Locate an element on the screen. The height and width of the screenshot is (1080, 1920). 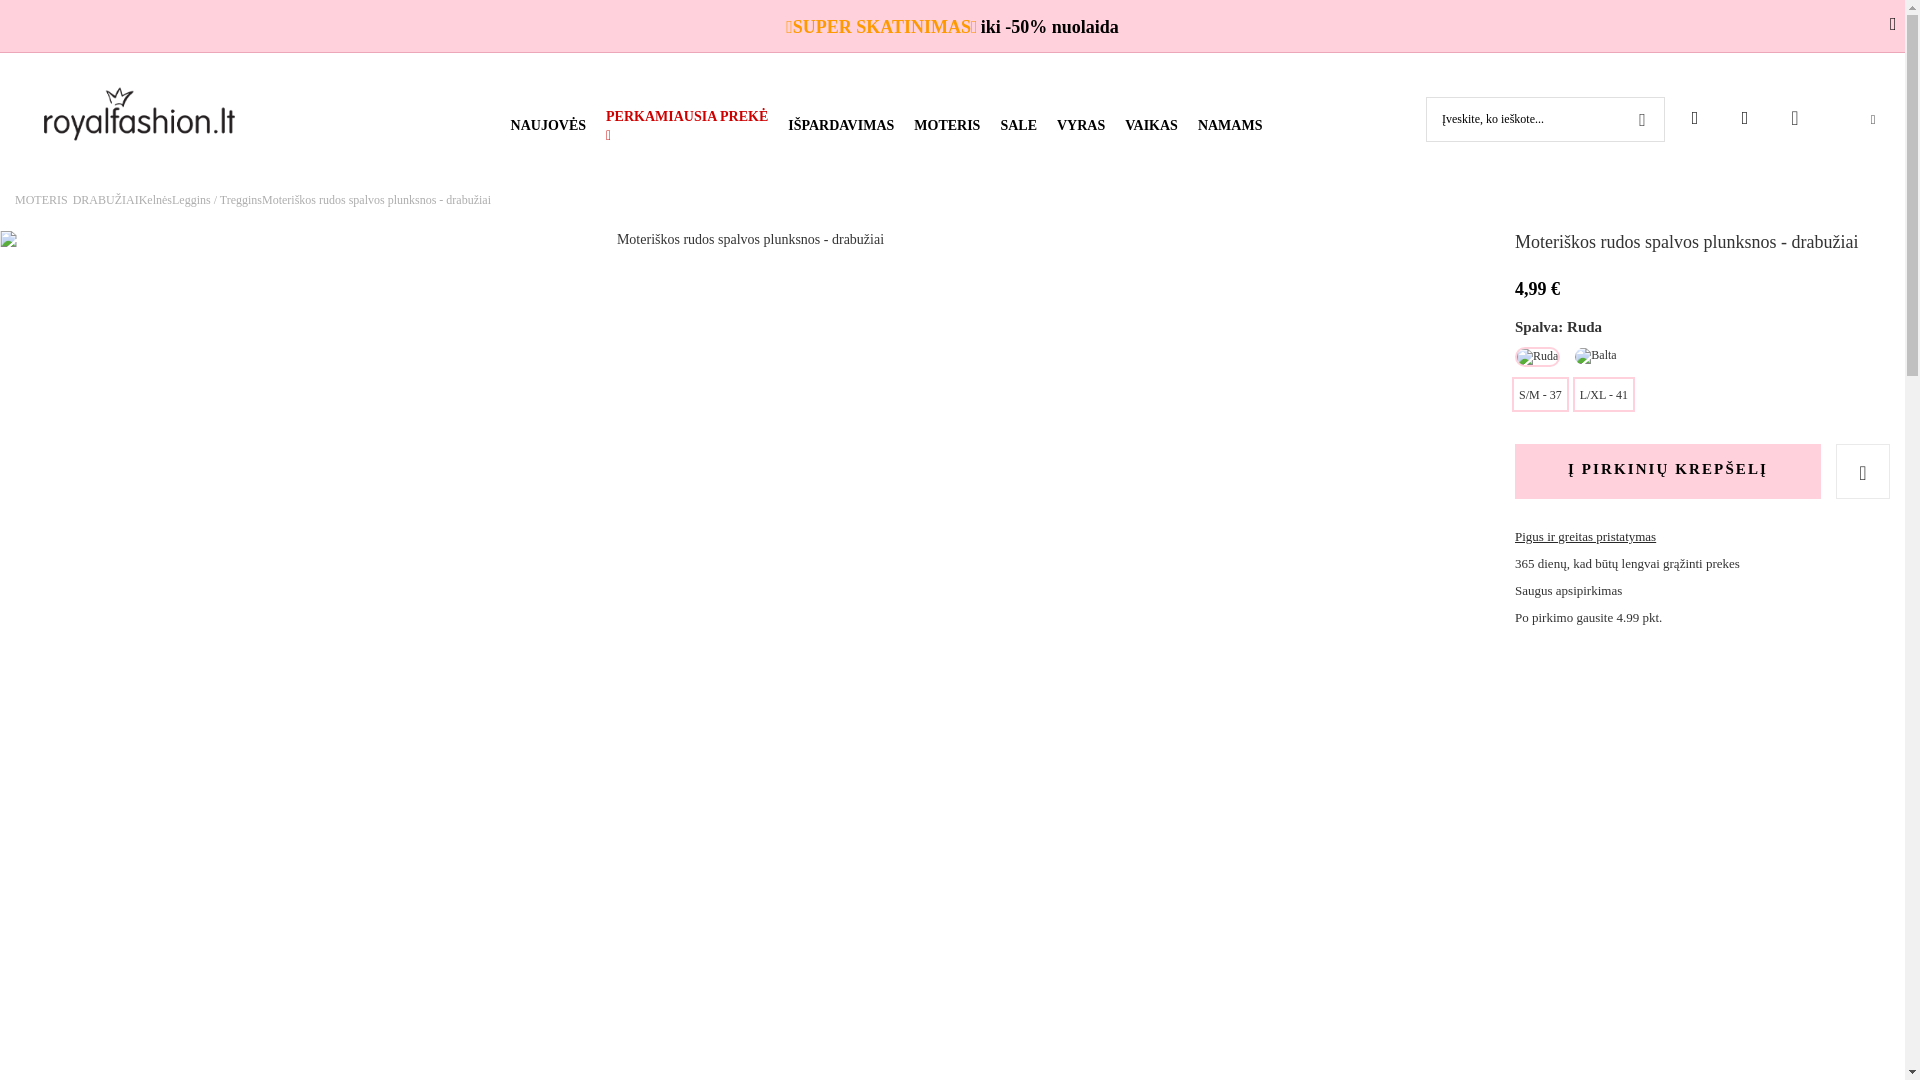
MOTERIS is located at coordinates (946, 126).